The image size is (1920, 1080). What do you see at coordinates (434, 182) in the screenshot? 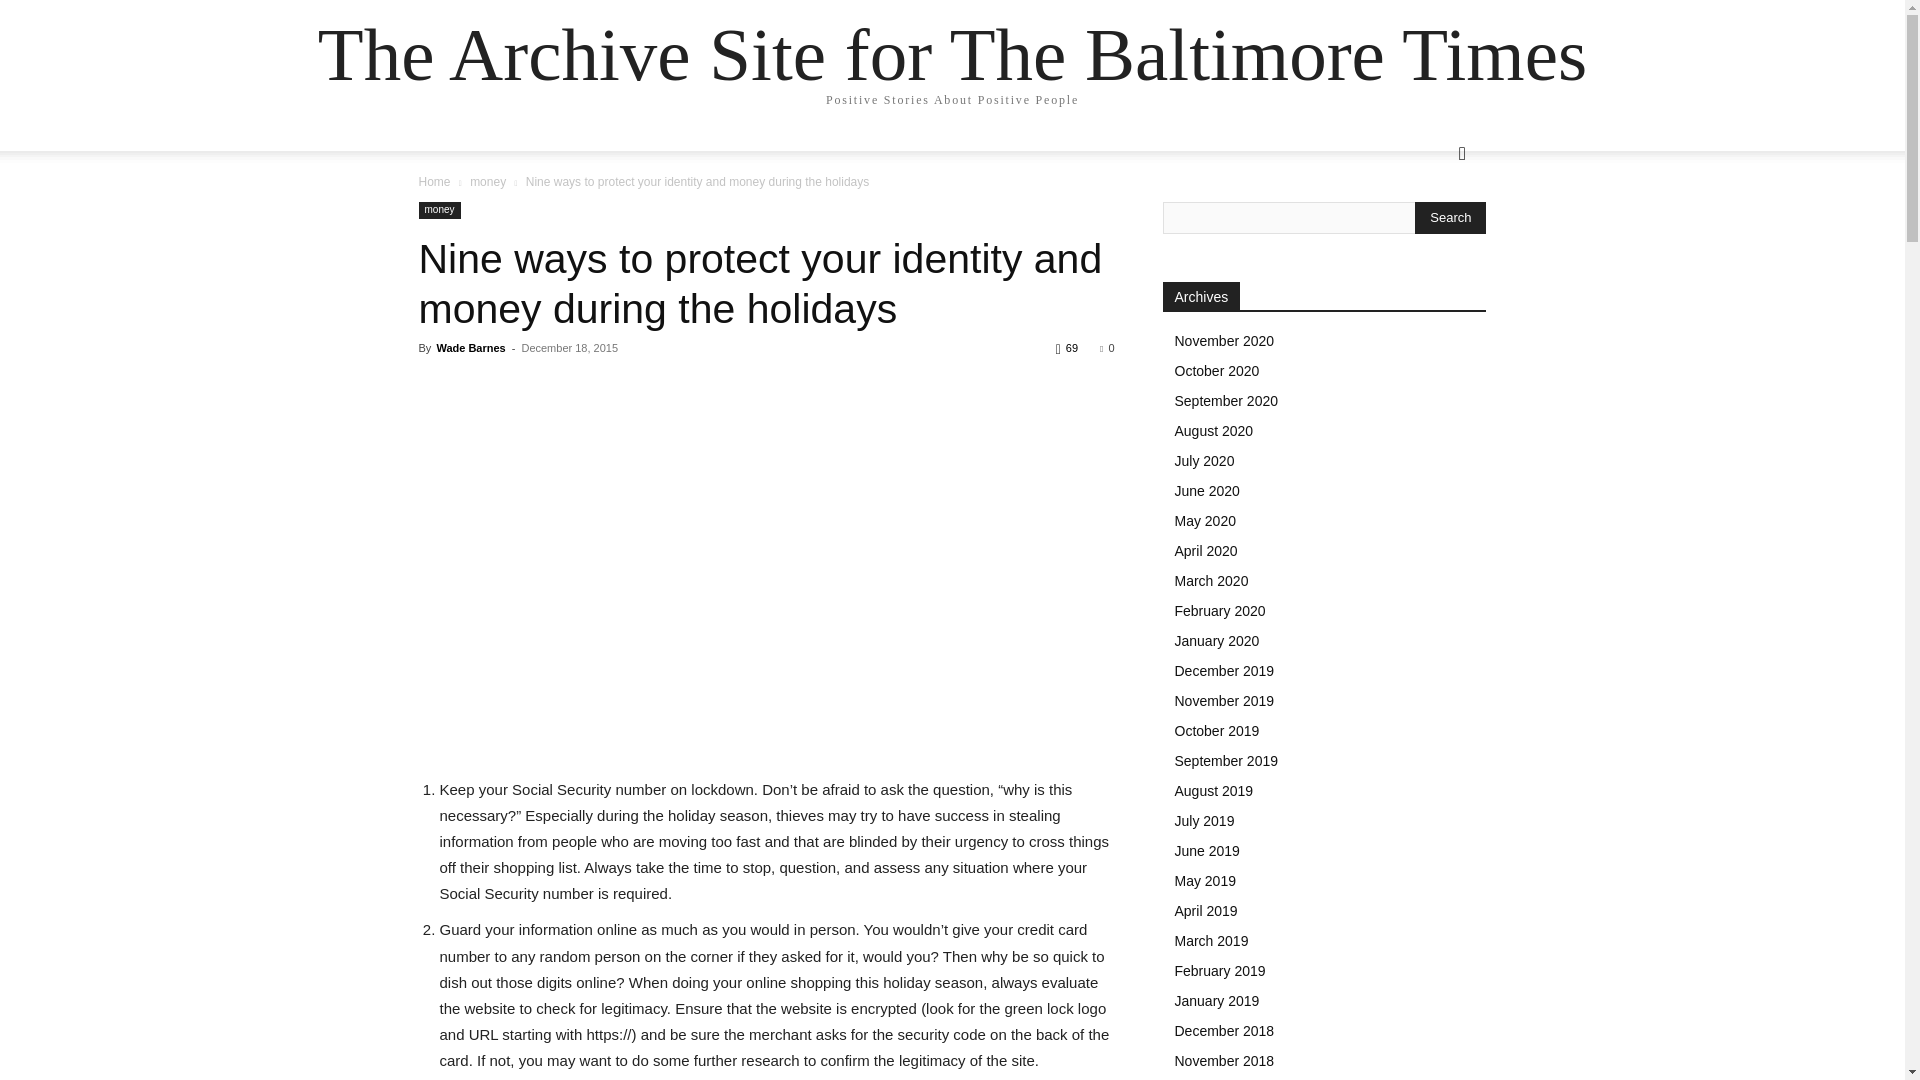
I see `Home` at bounding box center [434, 182].